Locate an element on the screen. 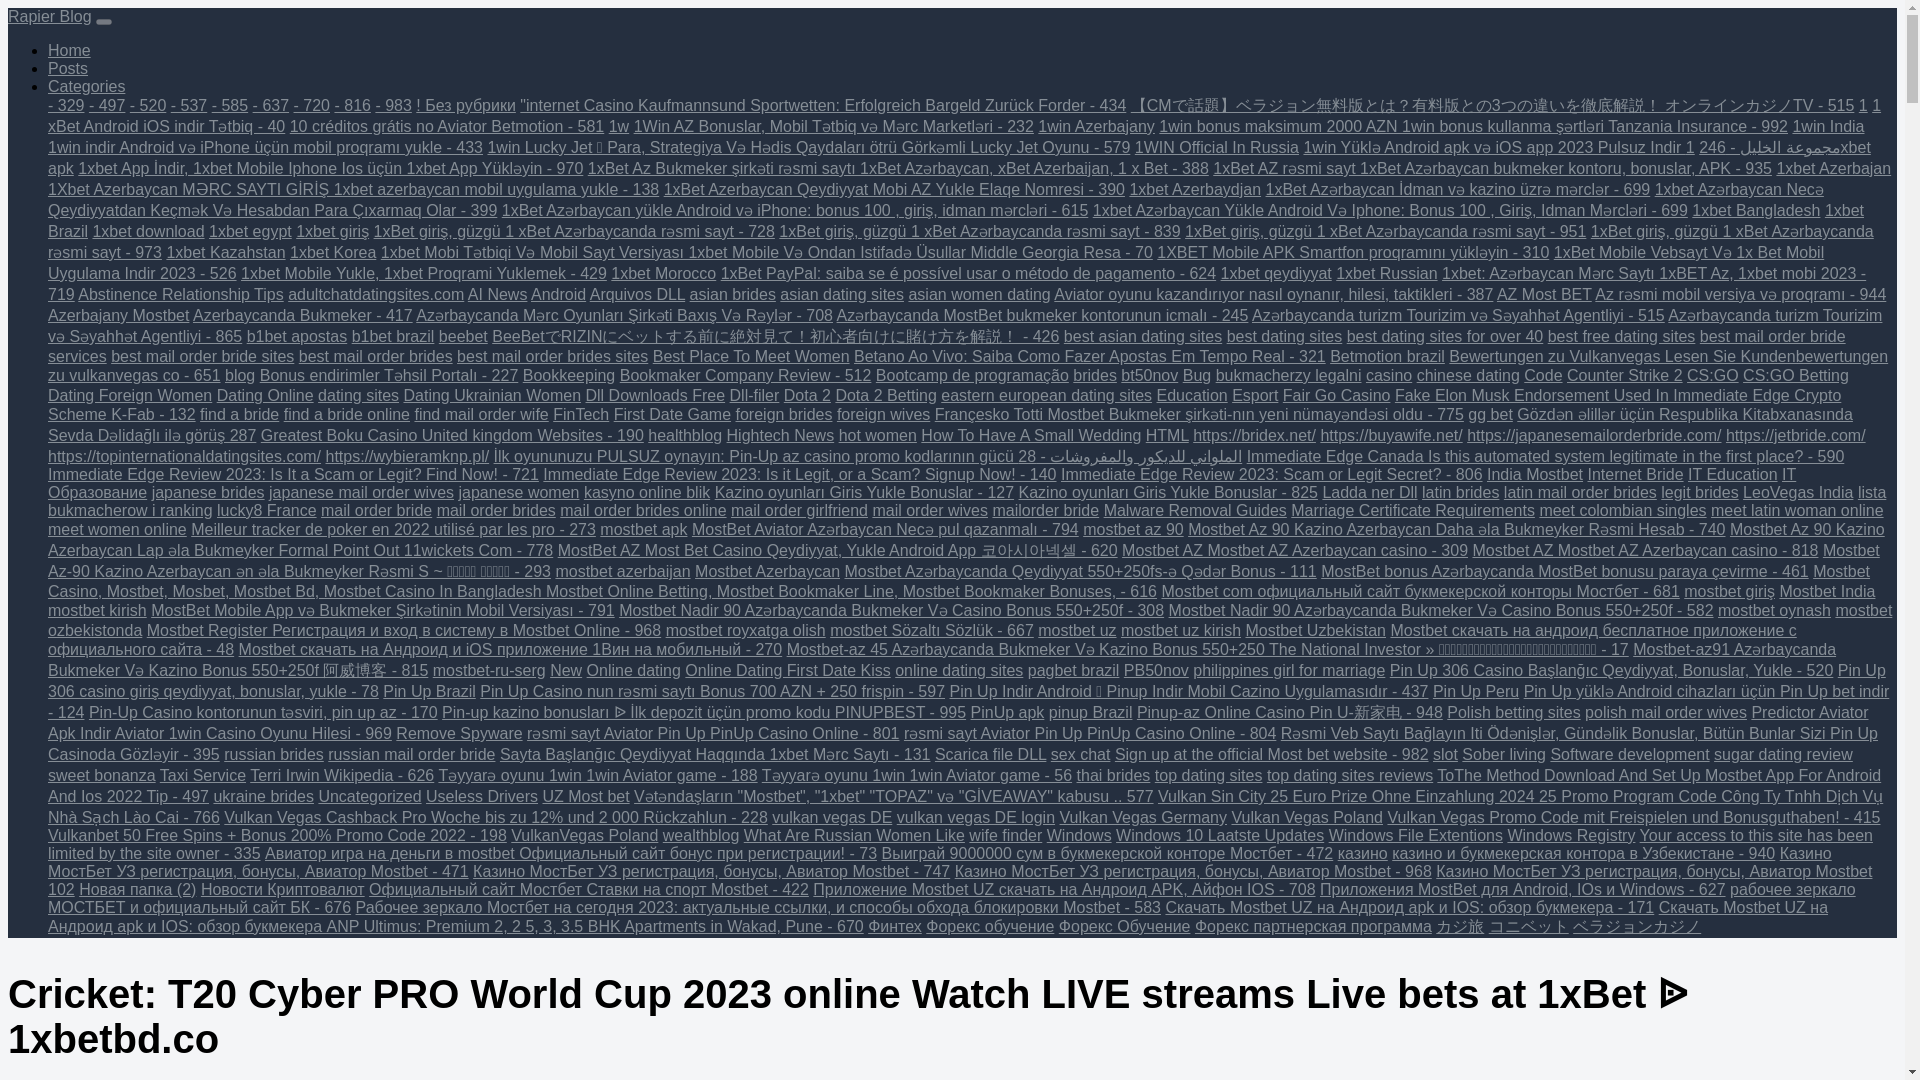  1xbet Azerbaydjan is located at coordinates (1194, 189).